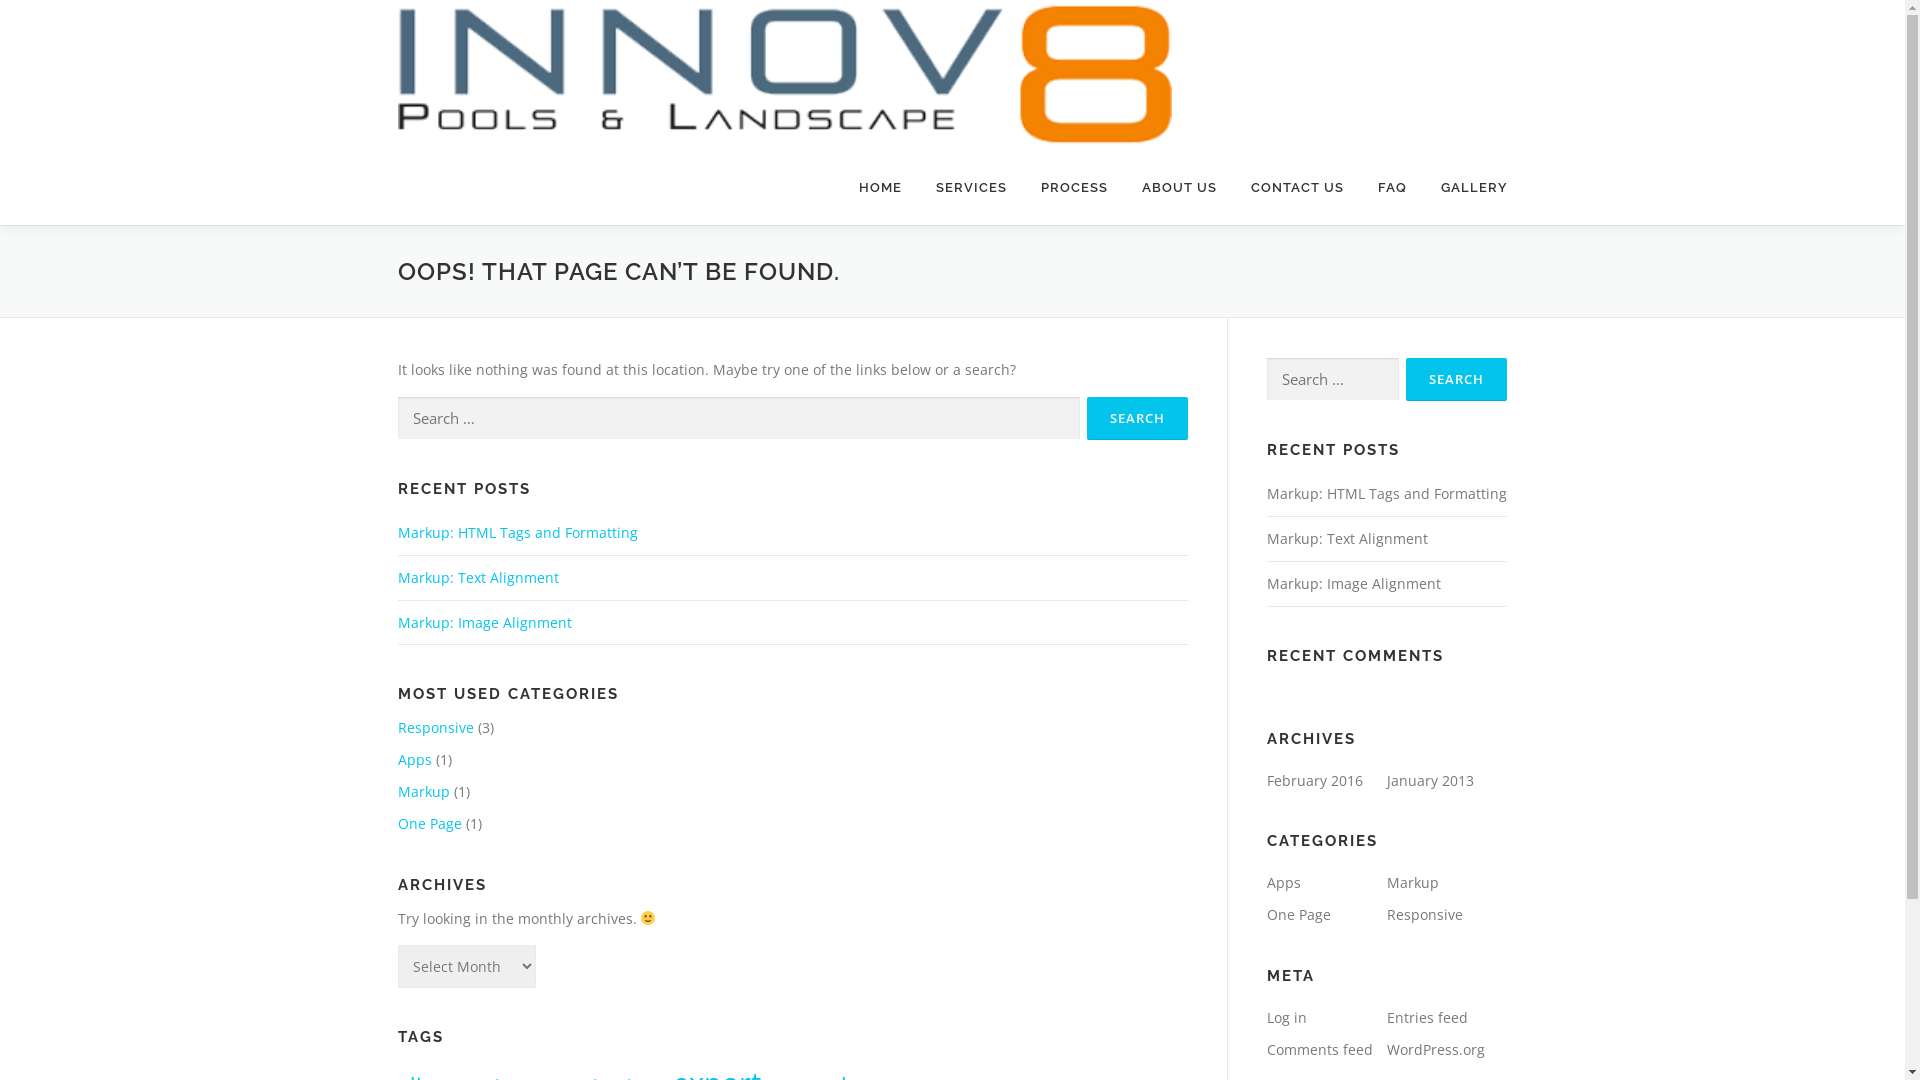 Image resolution: width=1920 pixels, height=1080 pixels. I want to click on Apps, so click(415, 760).